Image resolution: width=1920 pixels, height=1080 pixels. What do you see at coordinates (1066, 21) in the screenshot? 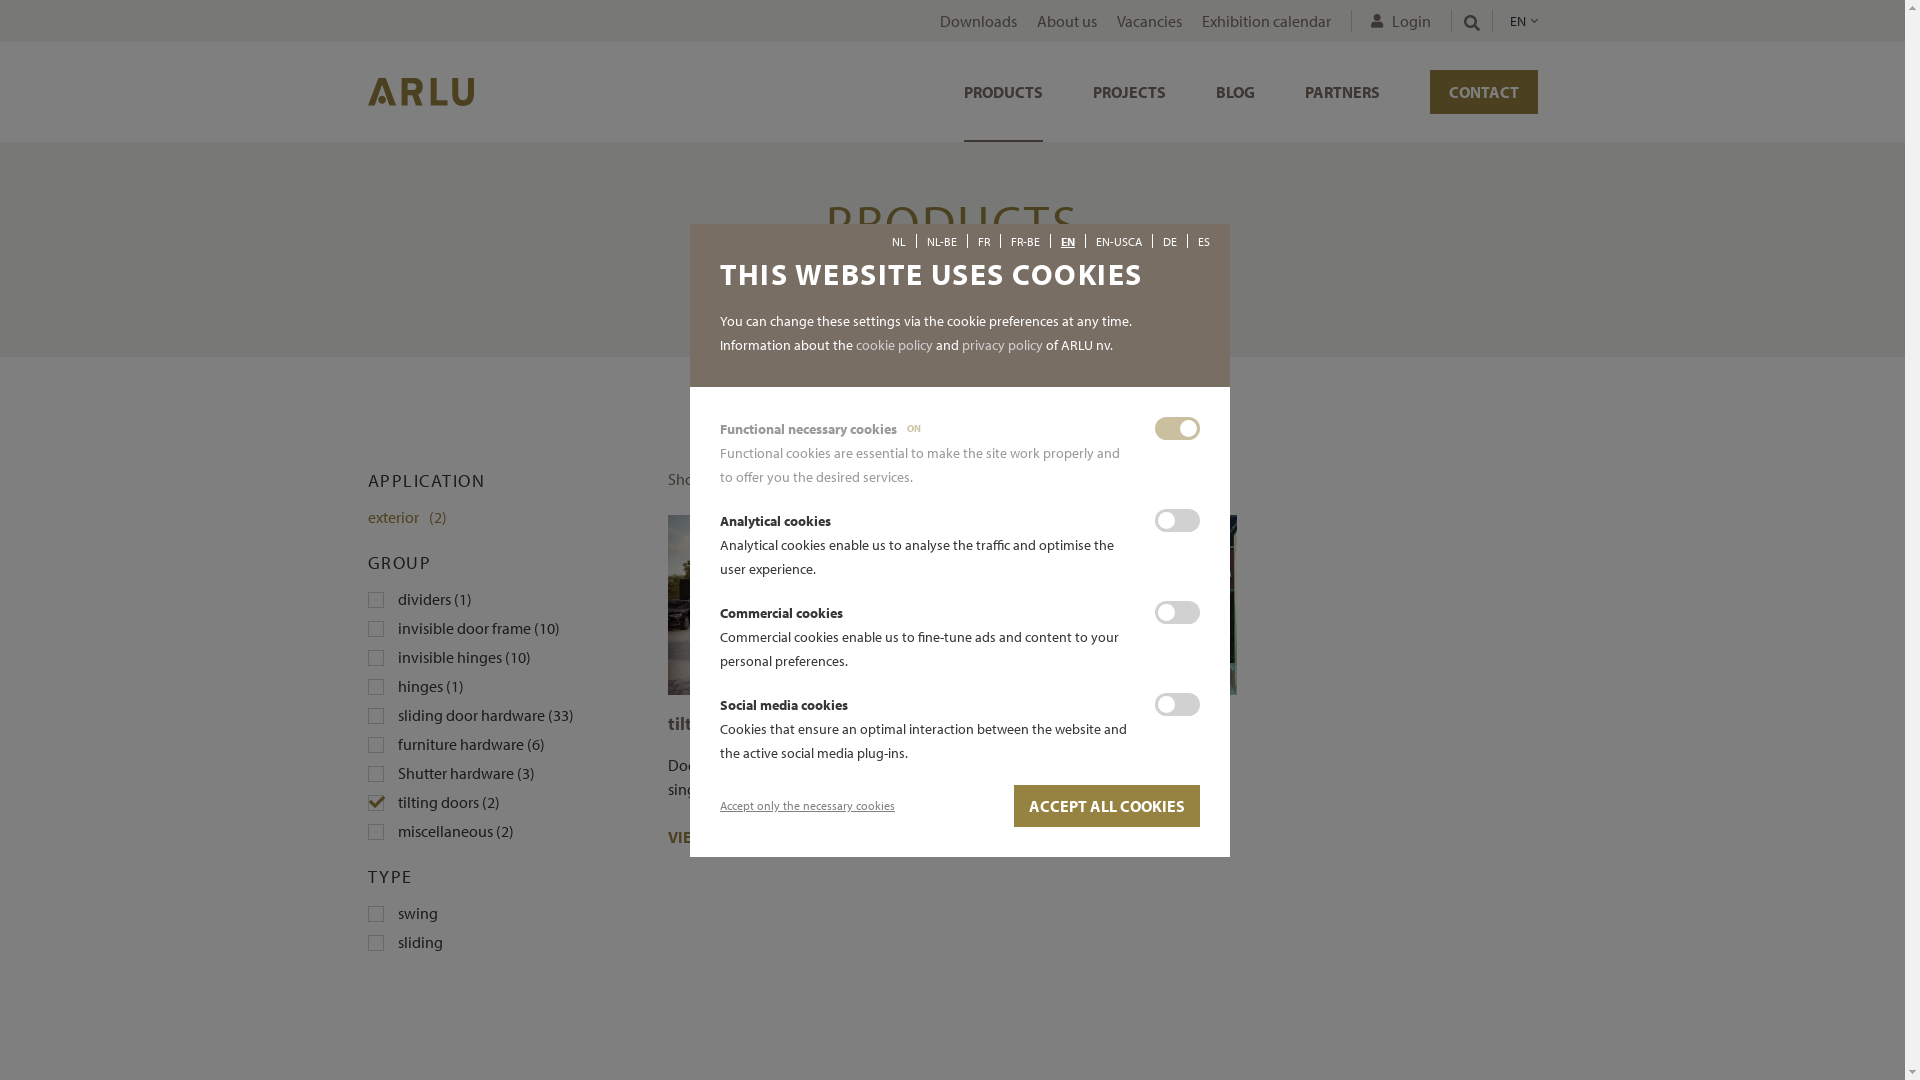
I see `About us` at bounding box center [1066, 21].